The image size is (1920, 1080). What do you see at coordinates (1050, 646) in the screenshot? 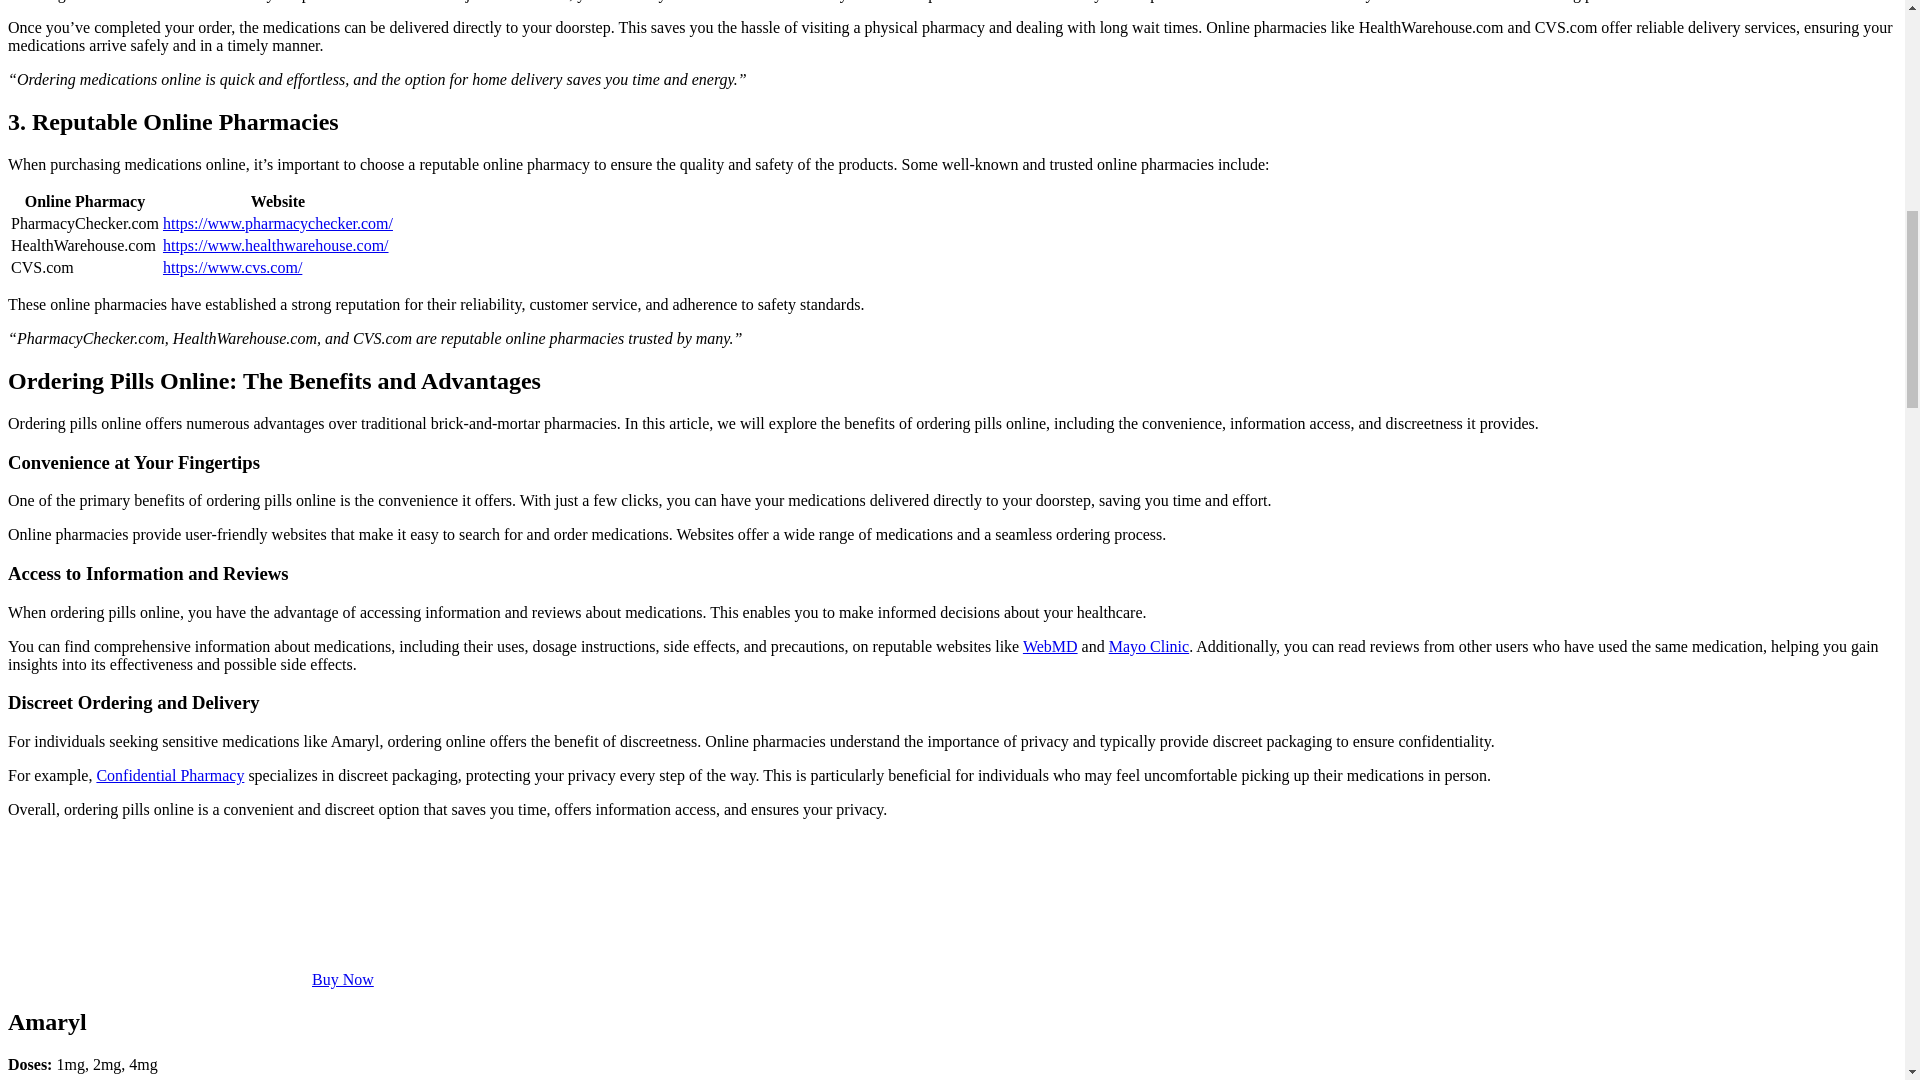
I see `WebMD` at bounding box center [1050, 646].